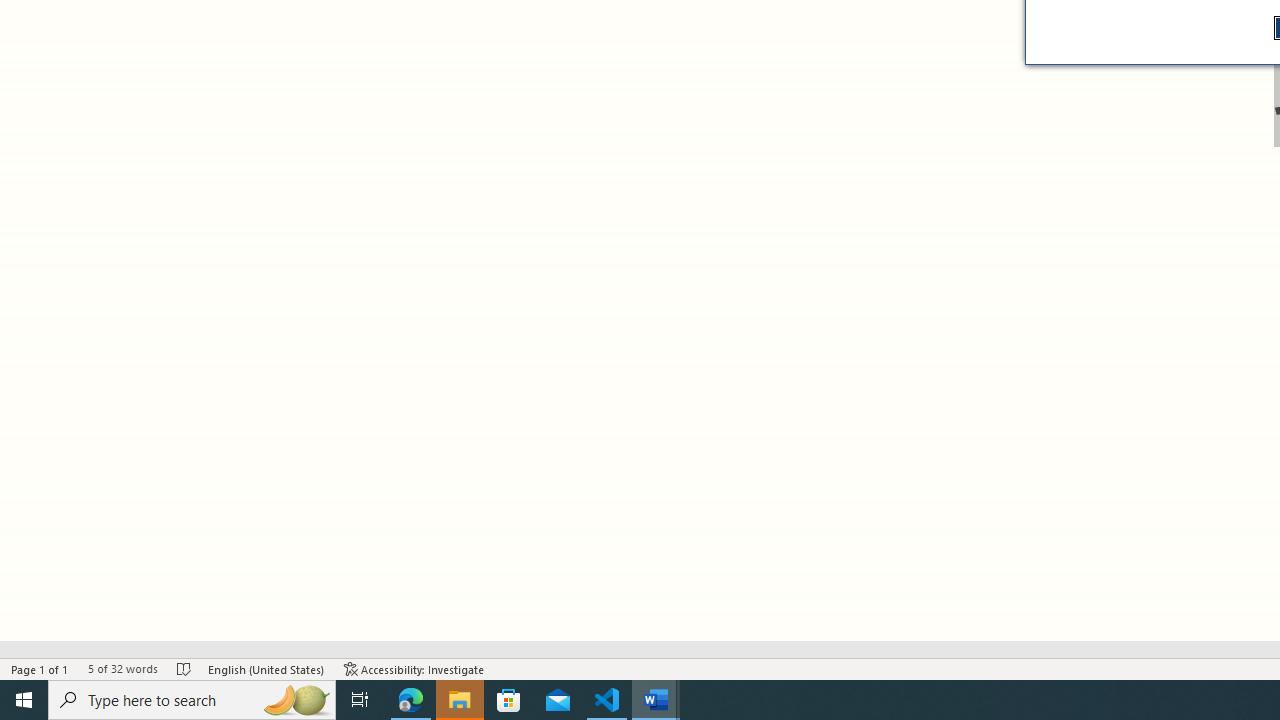 The image size is (1280, 720). What do you see at coordinates (460, 700) in the screenshot?
I see `File Explorer - 1 running window` at bounding box center [460, 700].